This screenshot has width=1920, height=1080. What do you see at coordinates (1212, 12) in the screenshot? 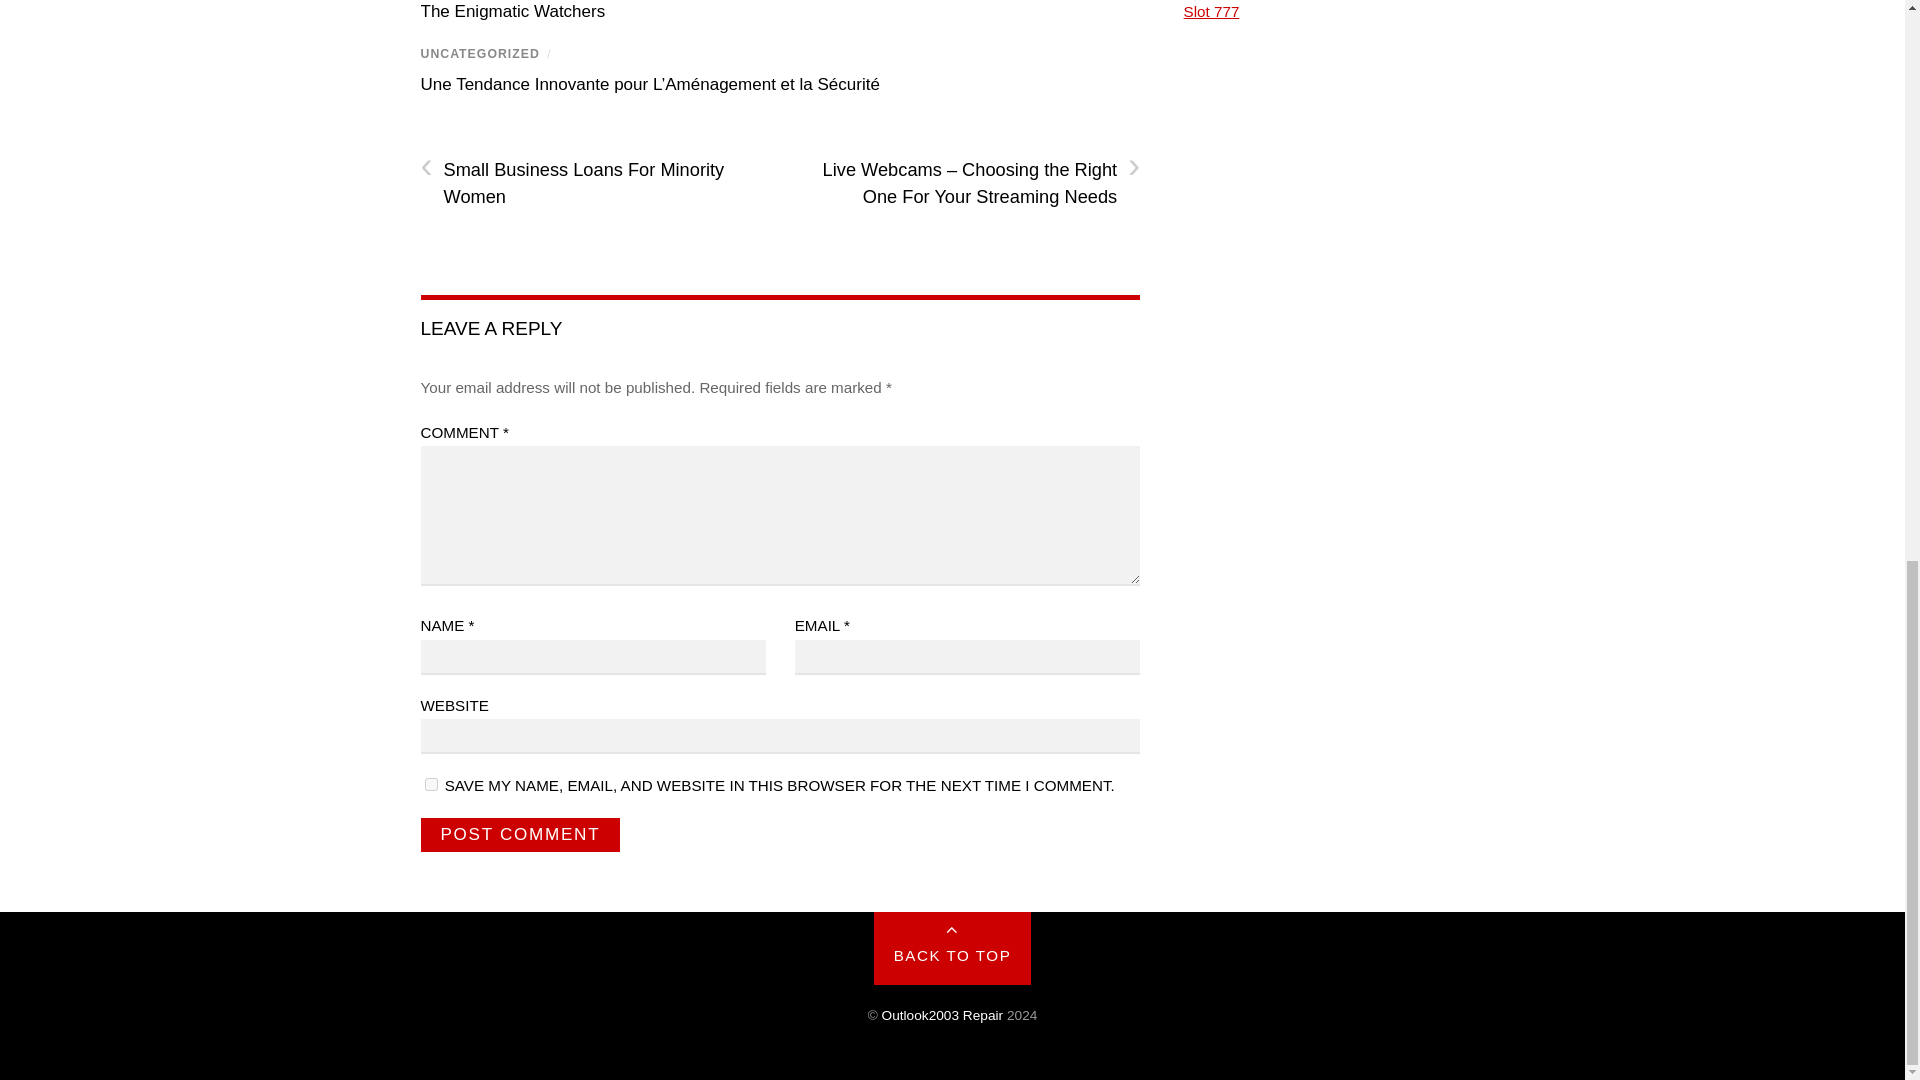
I see `Slot 777` at bounding box center [1212, 12].